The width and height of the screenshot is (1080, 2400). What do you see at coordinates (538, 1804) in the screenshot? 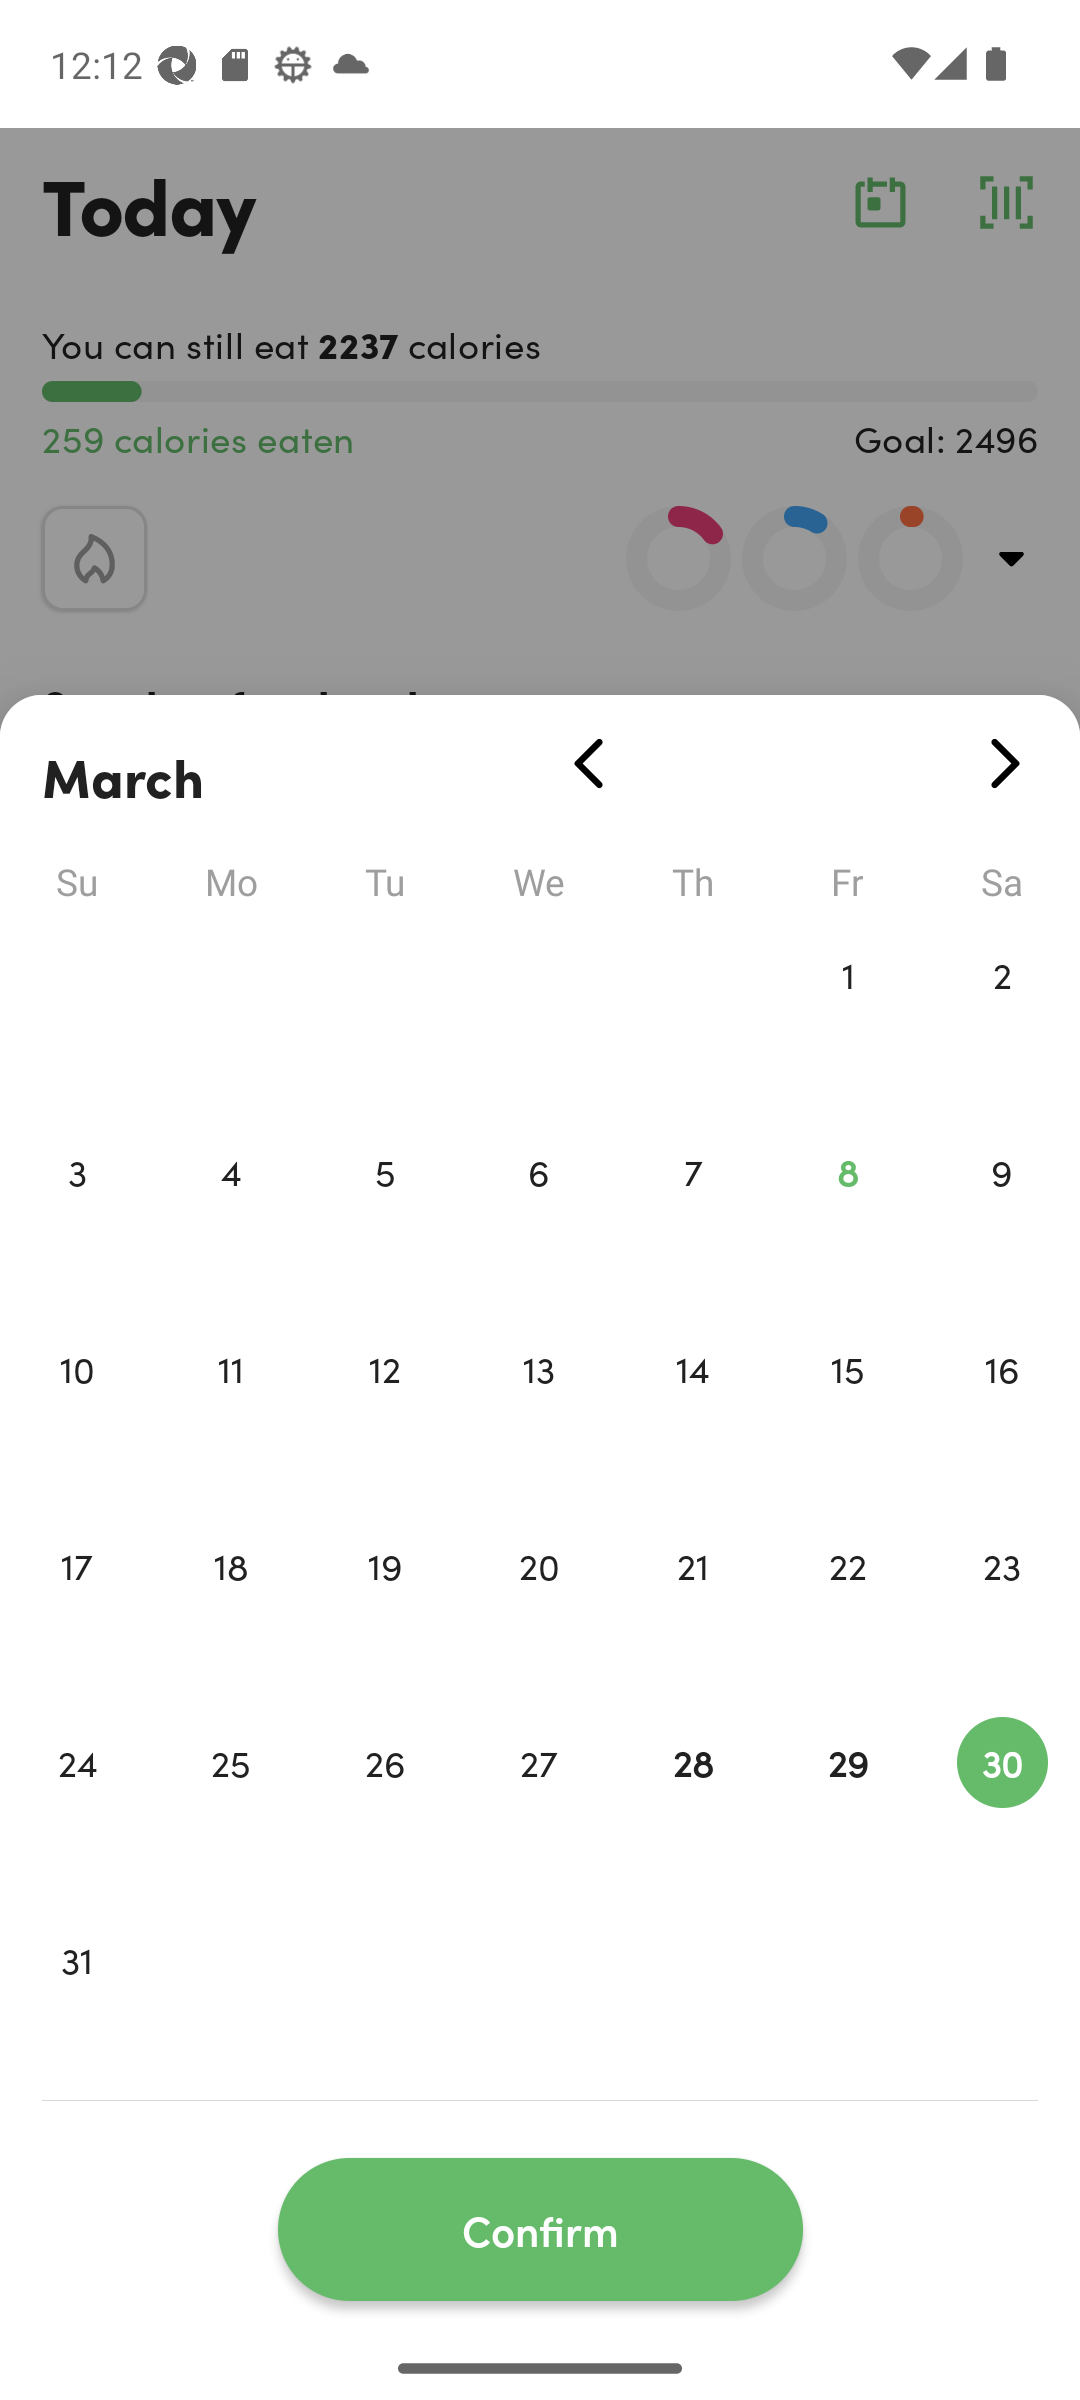
I see `27` at bounding box center [538, 1804].